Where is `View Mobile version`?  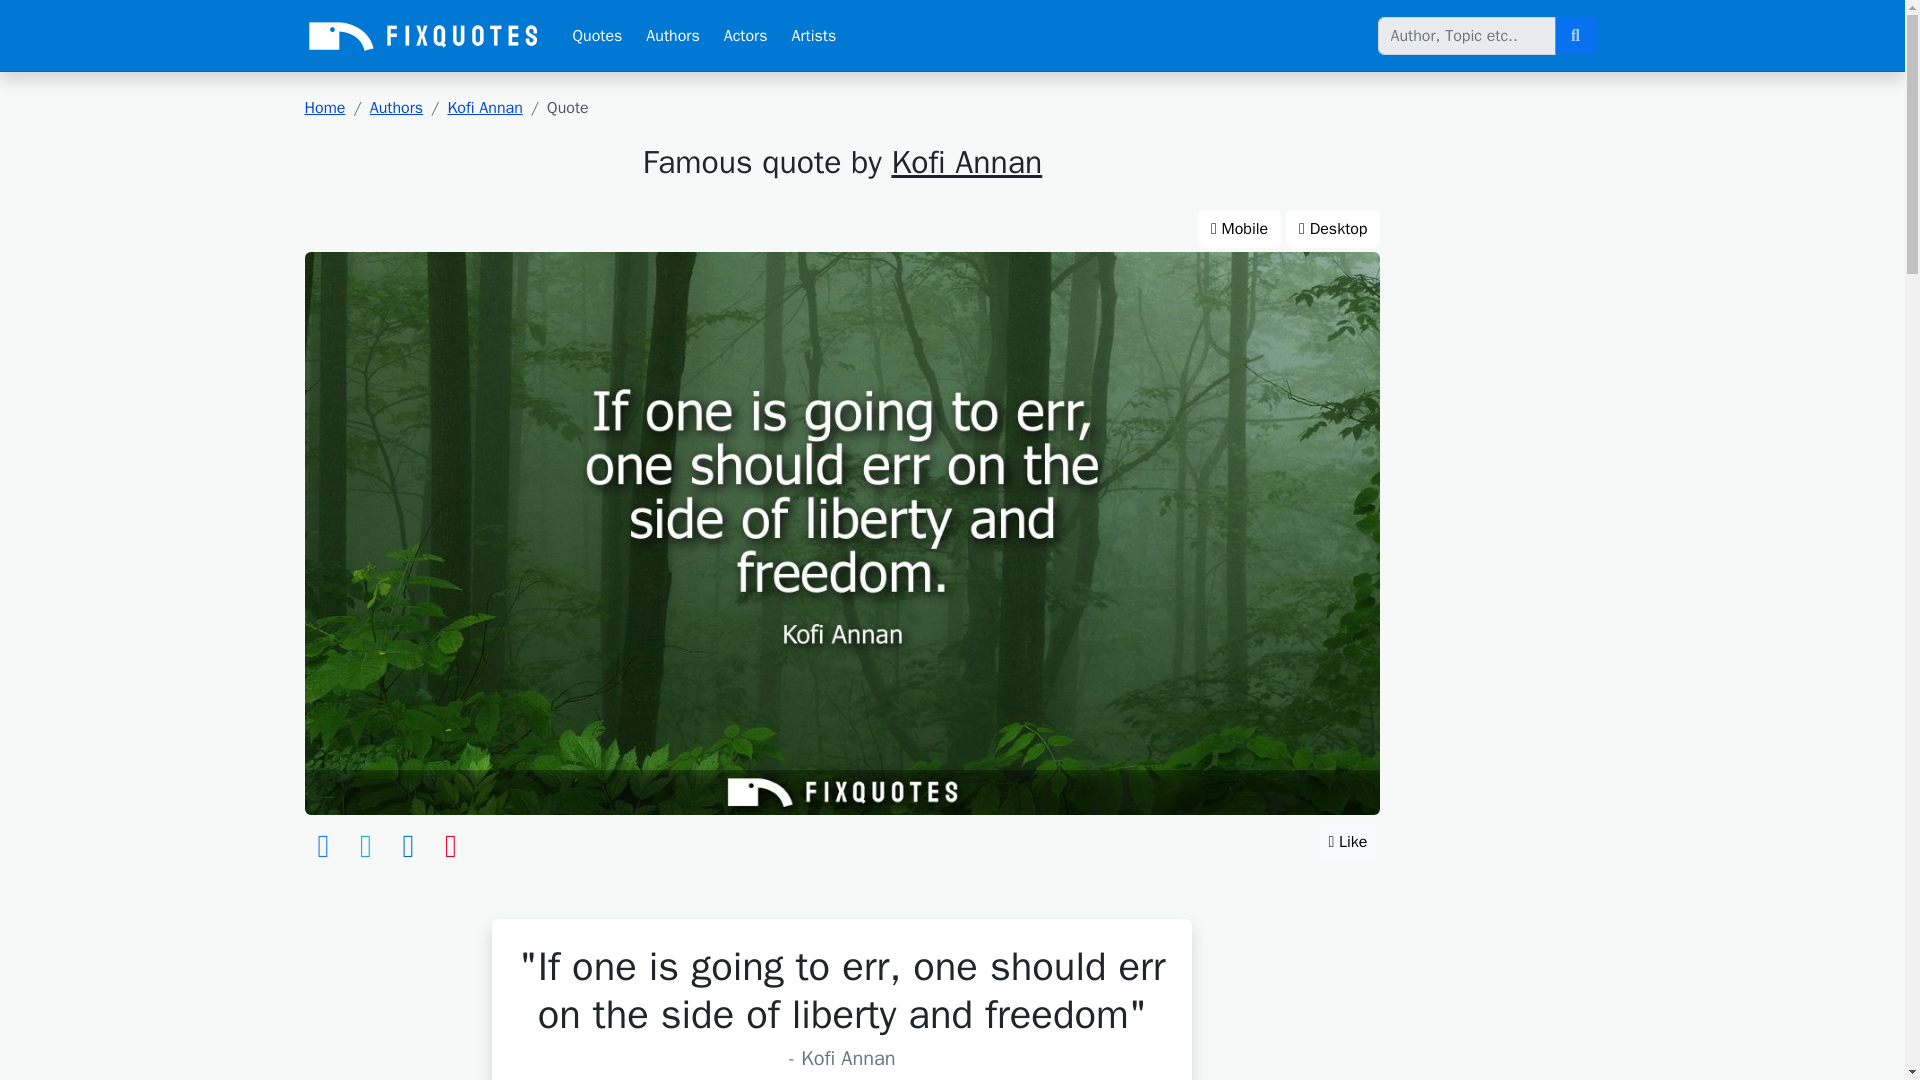
View Mobile version is located at coordinates (1239, 228).